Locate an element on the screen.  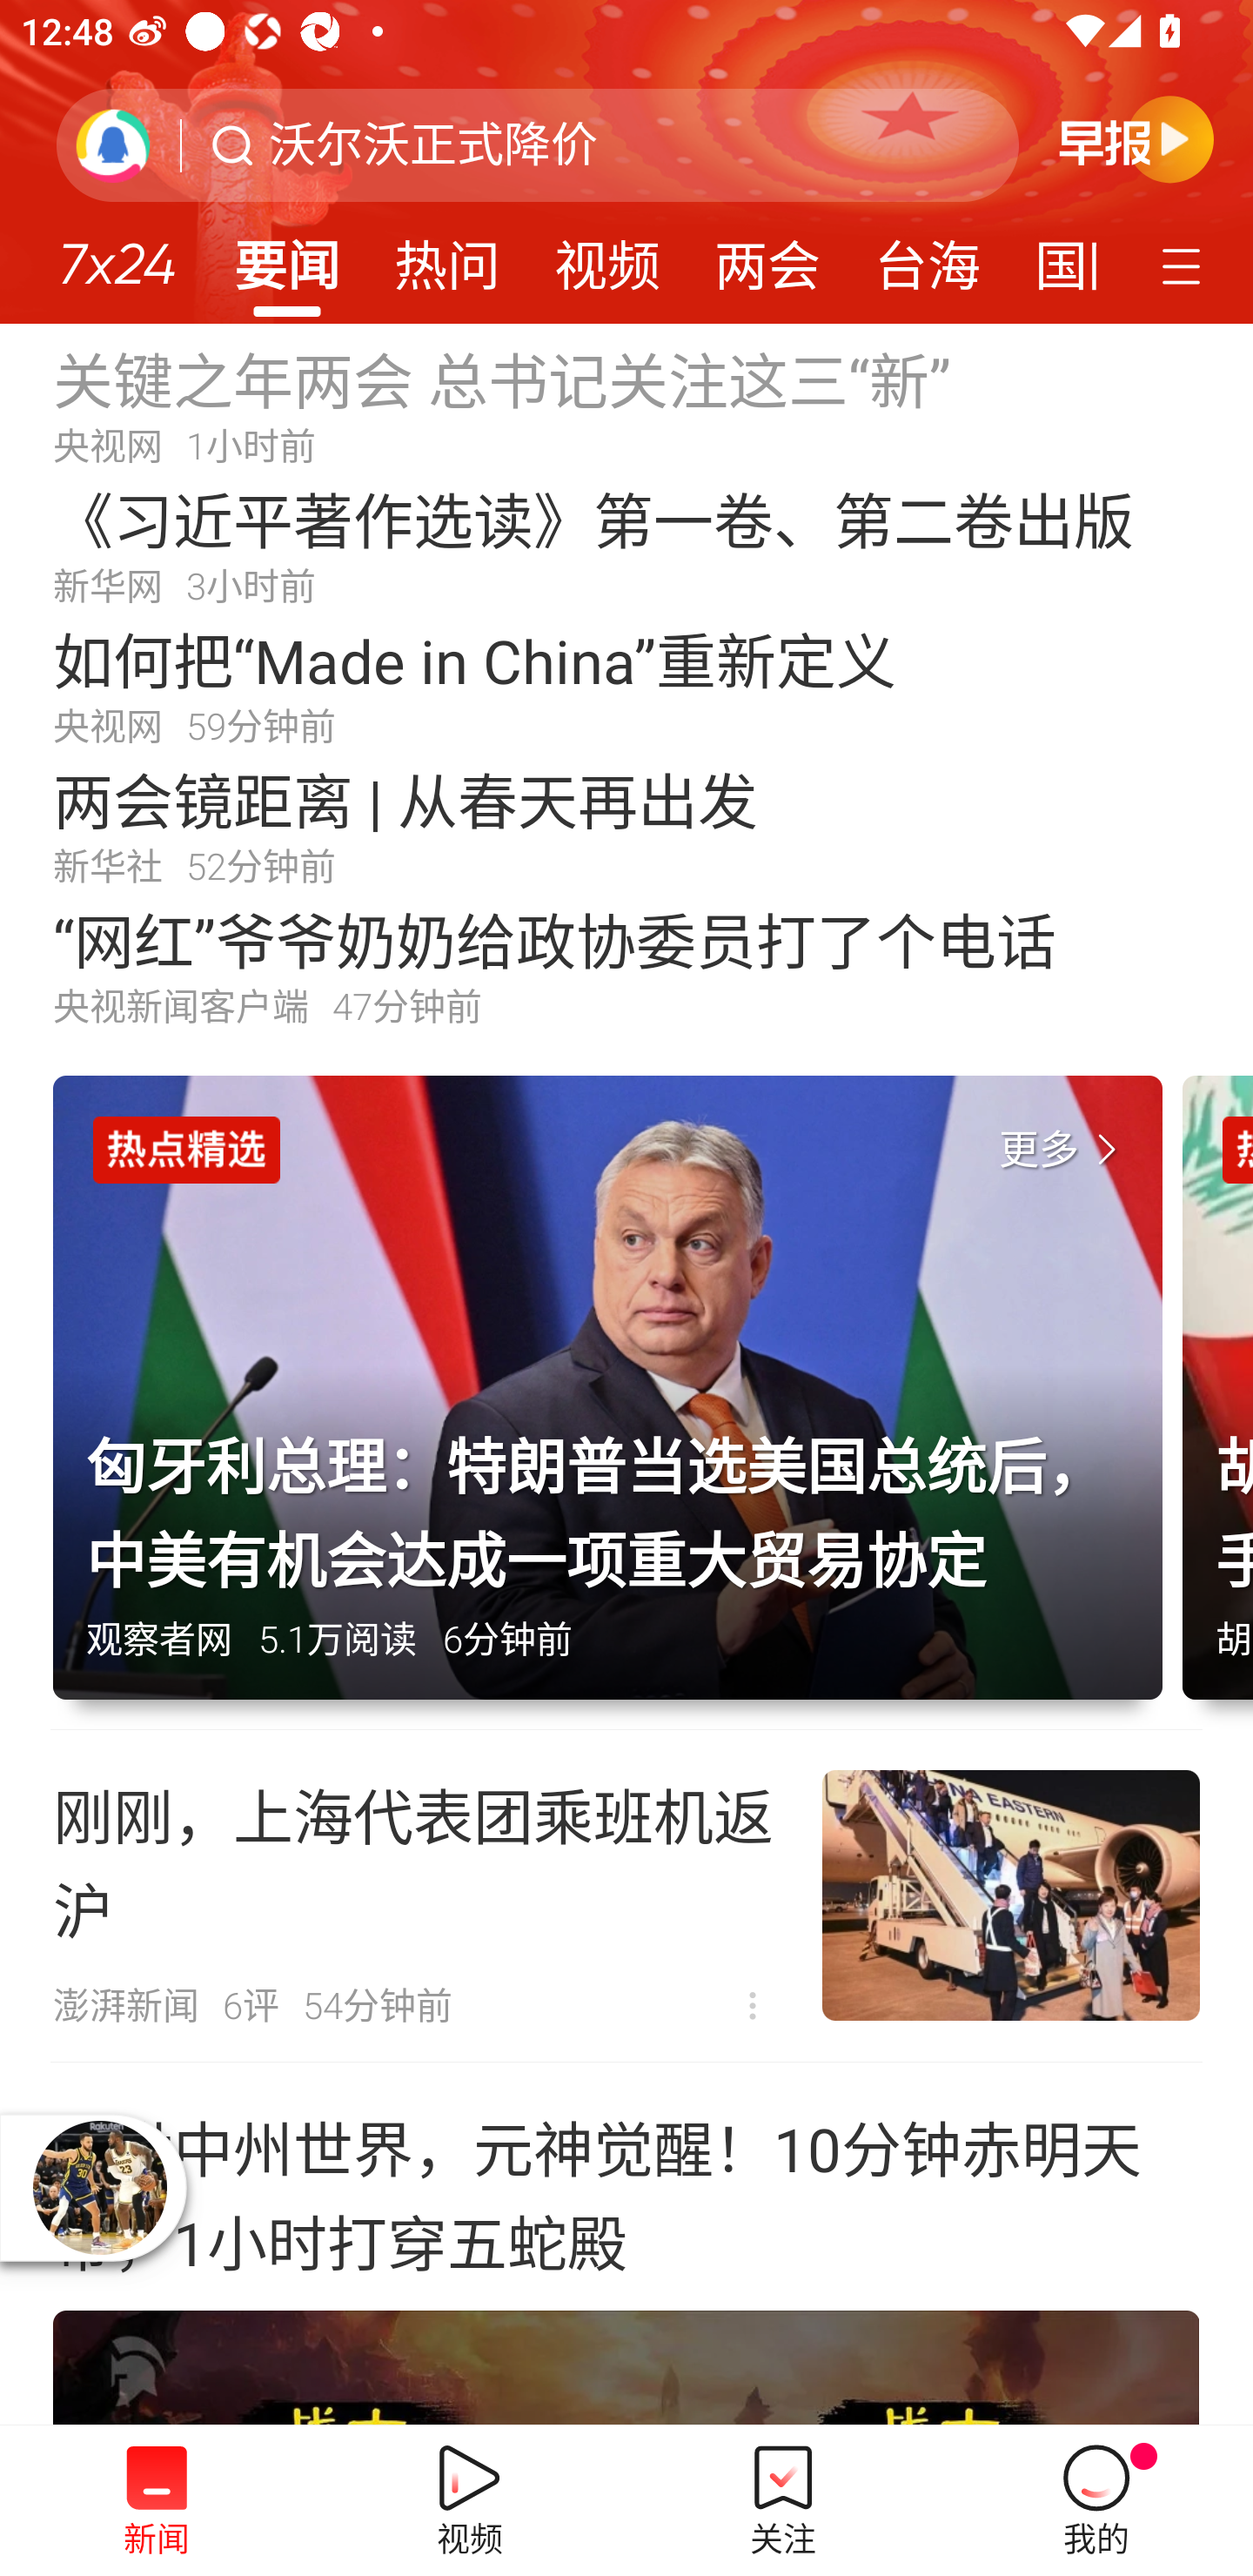
7x24 is located at coordinates (117, 253).